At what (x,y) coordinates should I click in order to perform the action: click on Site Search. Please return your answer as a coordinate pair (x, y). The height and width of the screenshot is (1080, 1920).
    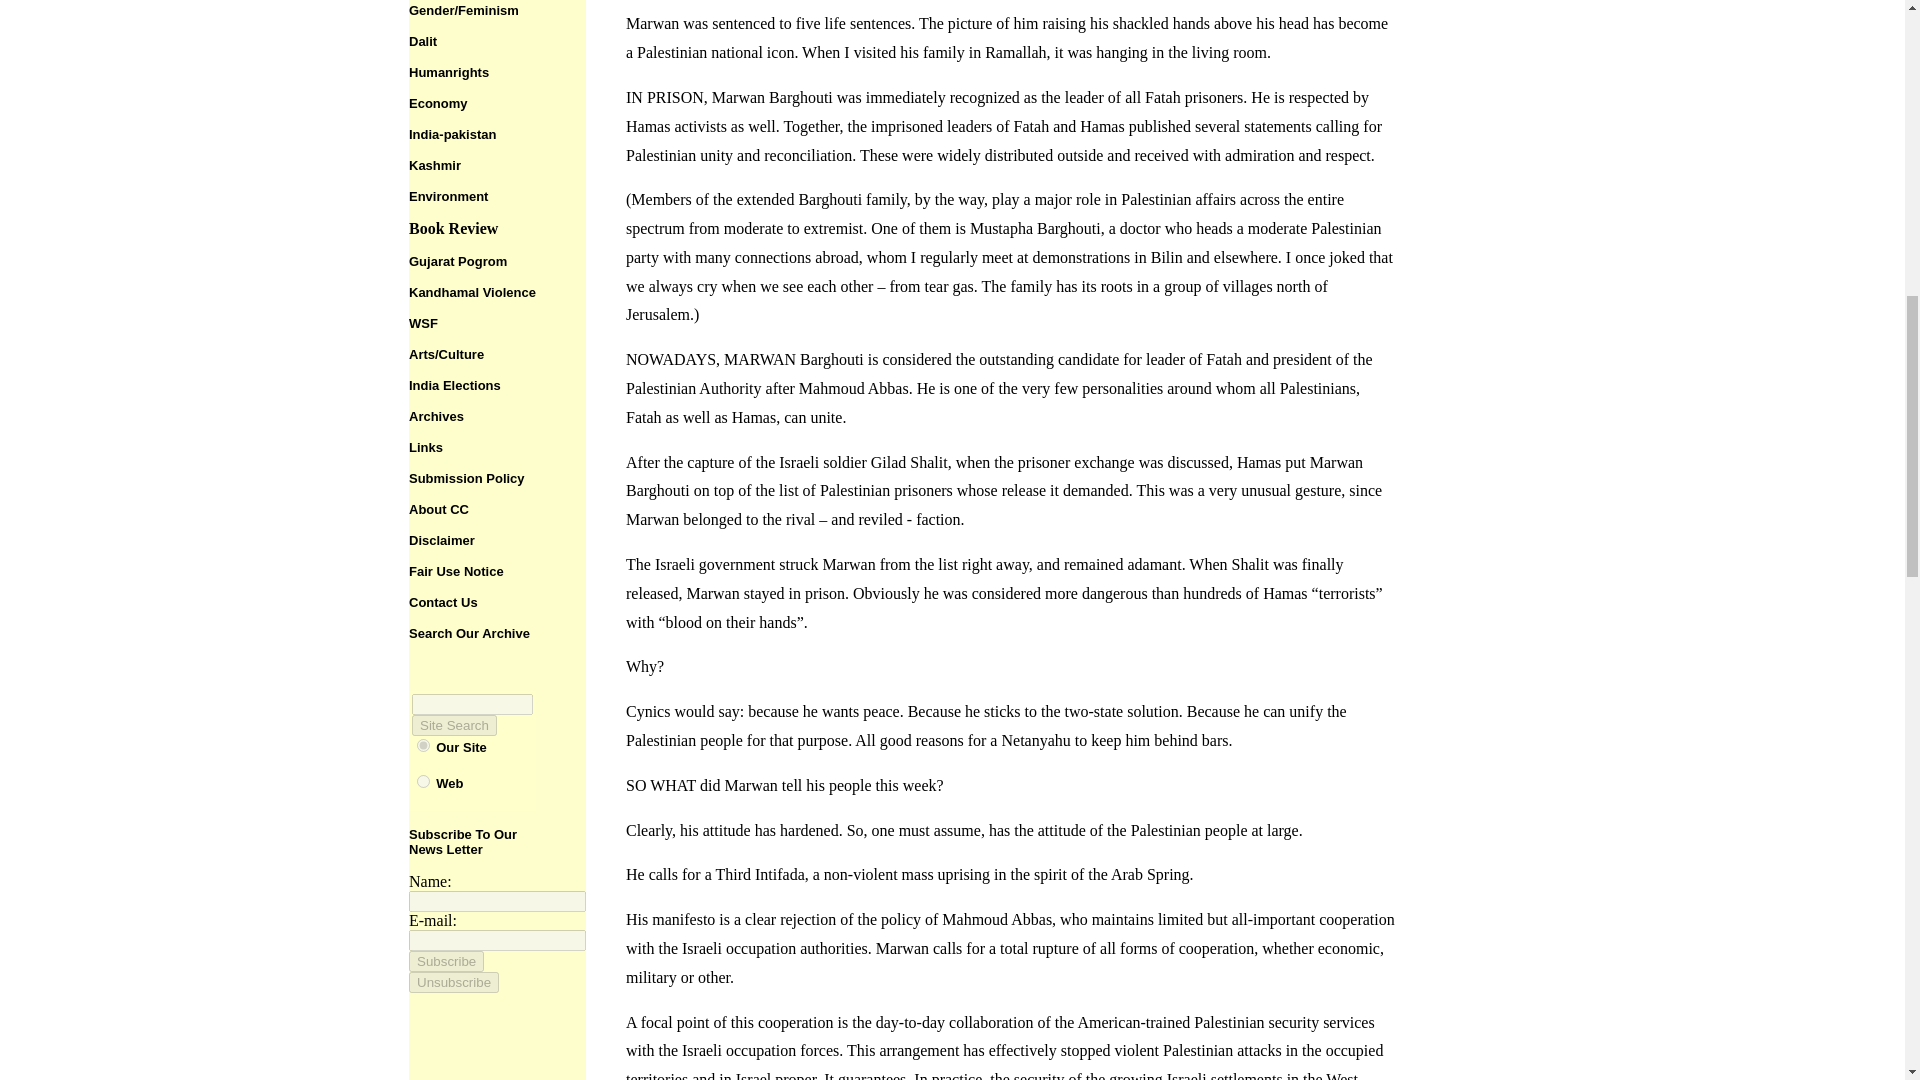
    Looking at the image, I should click on (454, 724).